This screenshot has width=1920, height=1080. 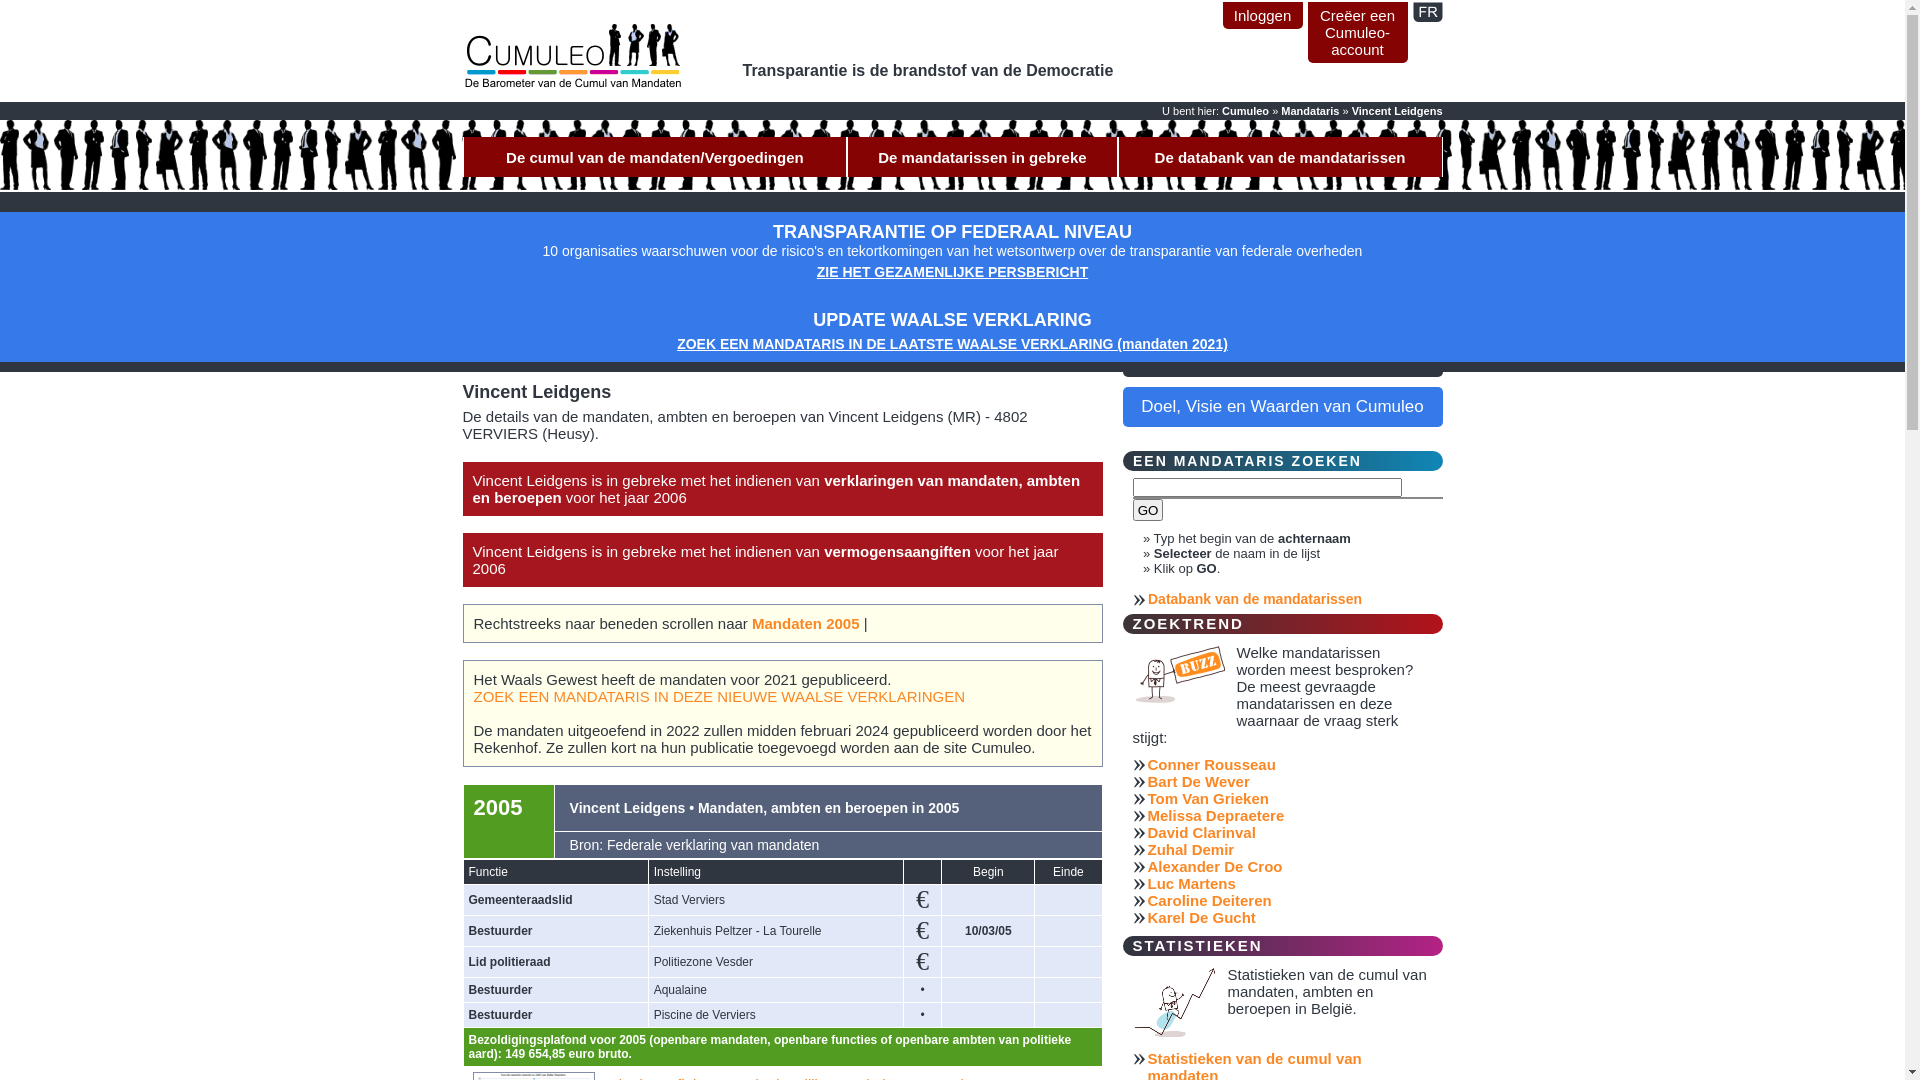 What do you see at coordinates (1398, 111) in the screenshot?
I see `Vincent Leidgens` at bounding box center [1398, 111].